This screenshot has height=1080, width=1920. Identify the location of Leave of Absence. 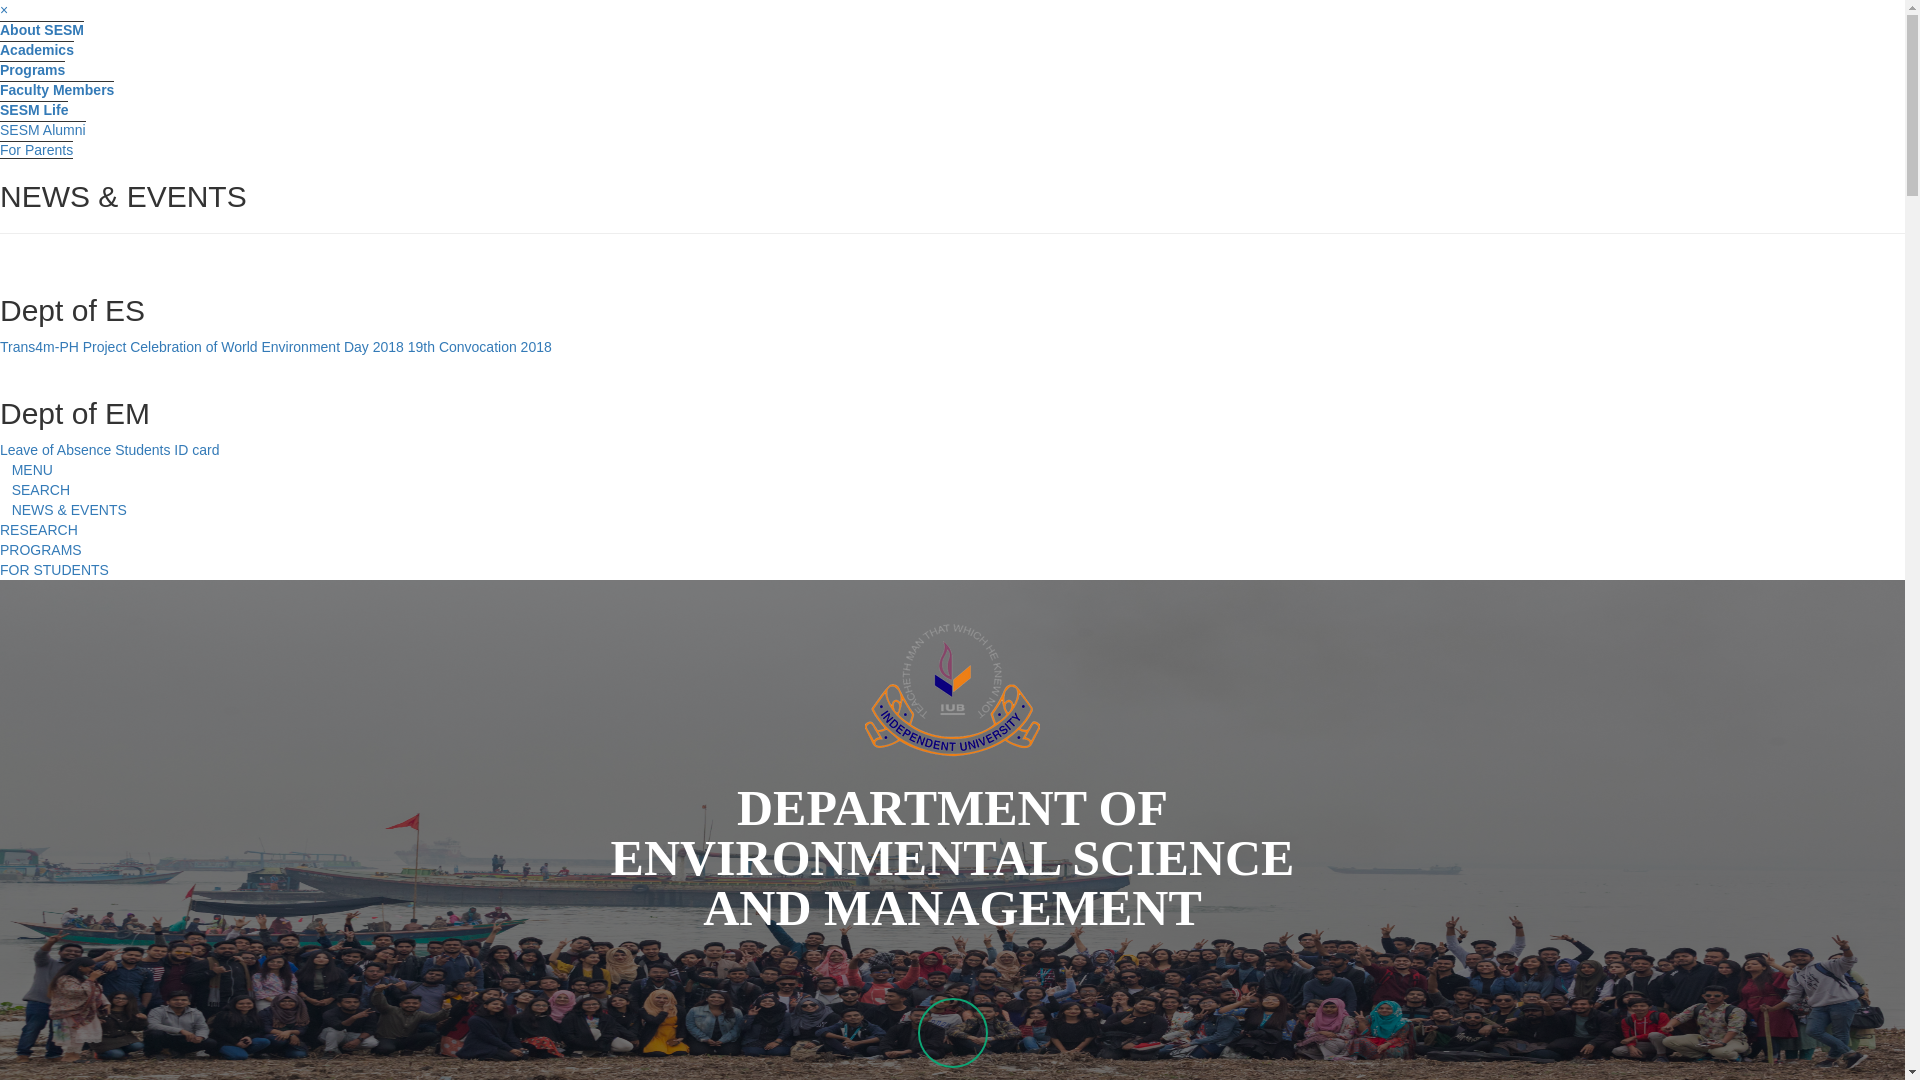
(56, 450).